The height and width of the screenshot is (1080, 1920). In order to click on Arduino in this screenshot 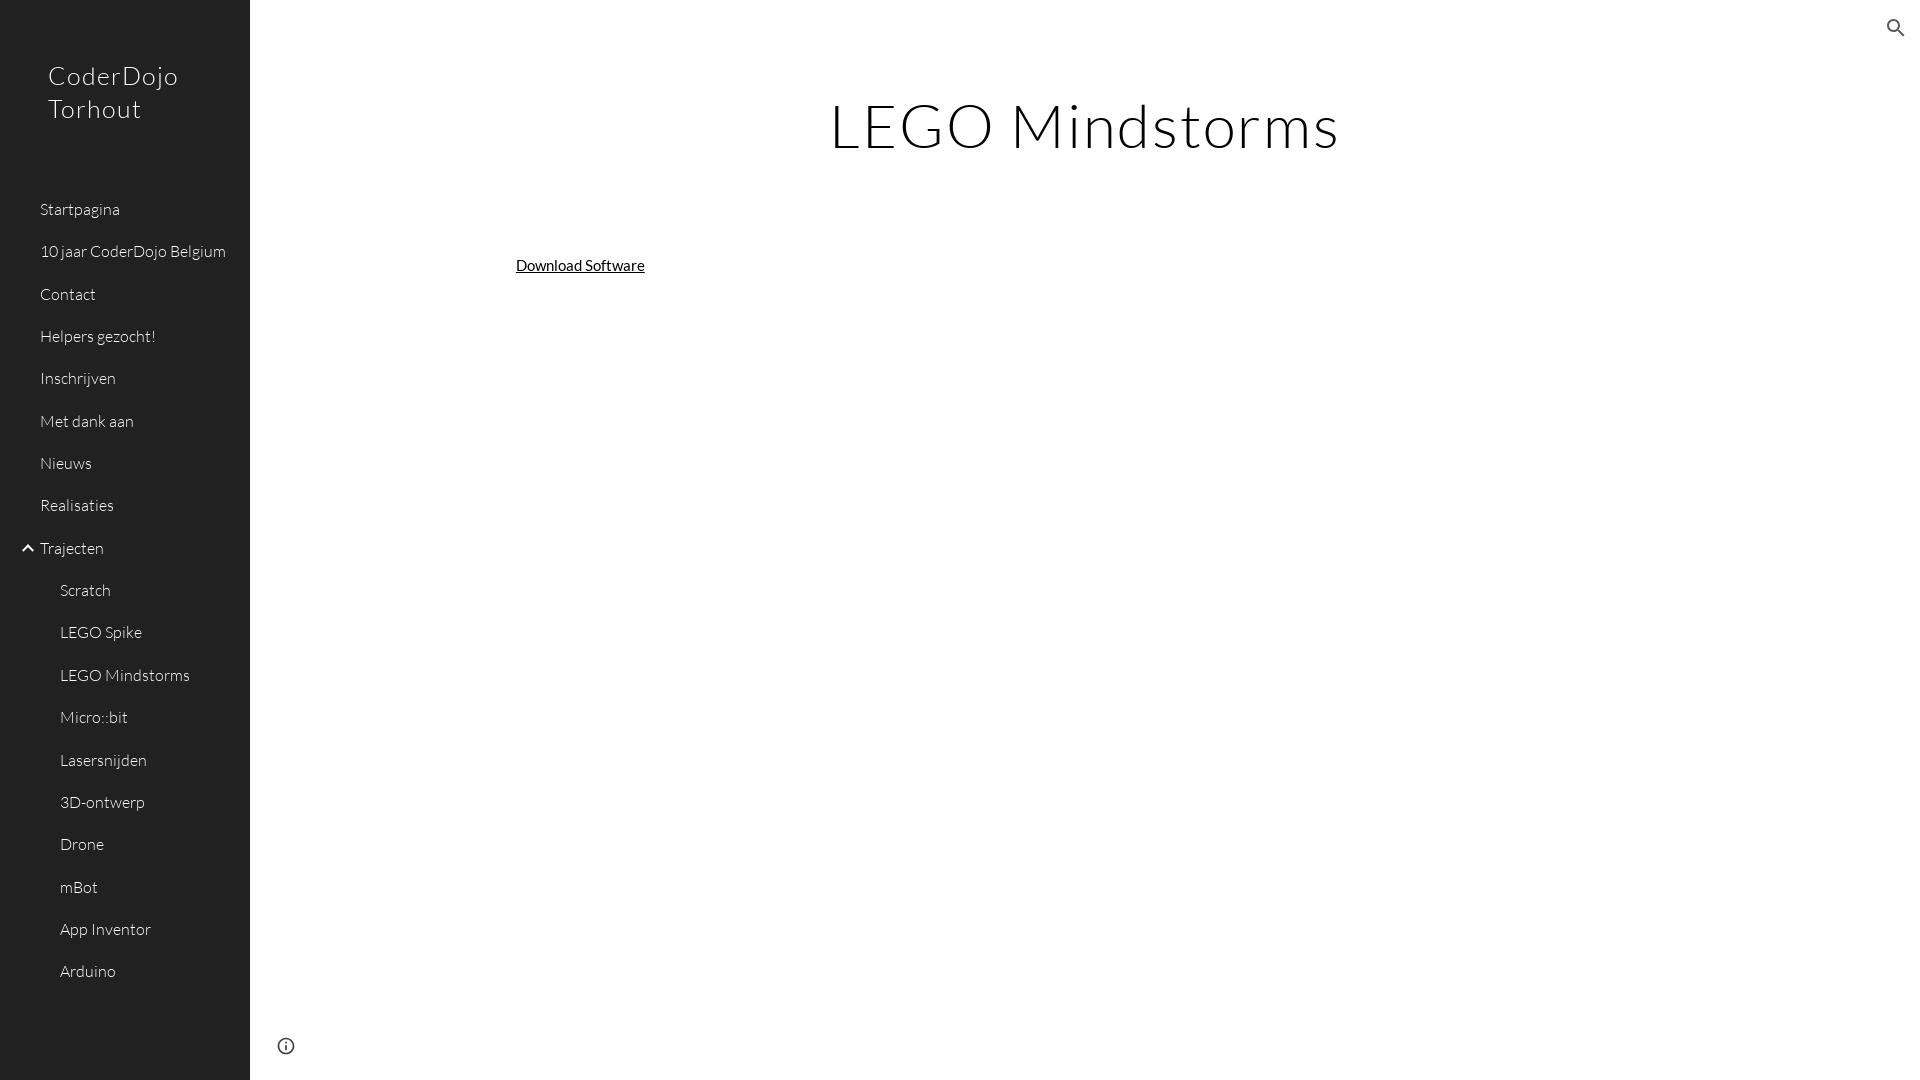, I will do `click(147, 972)`.